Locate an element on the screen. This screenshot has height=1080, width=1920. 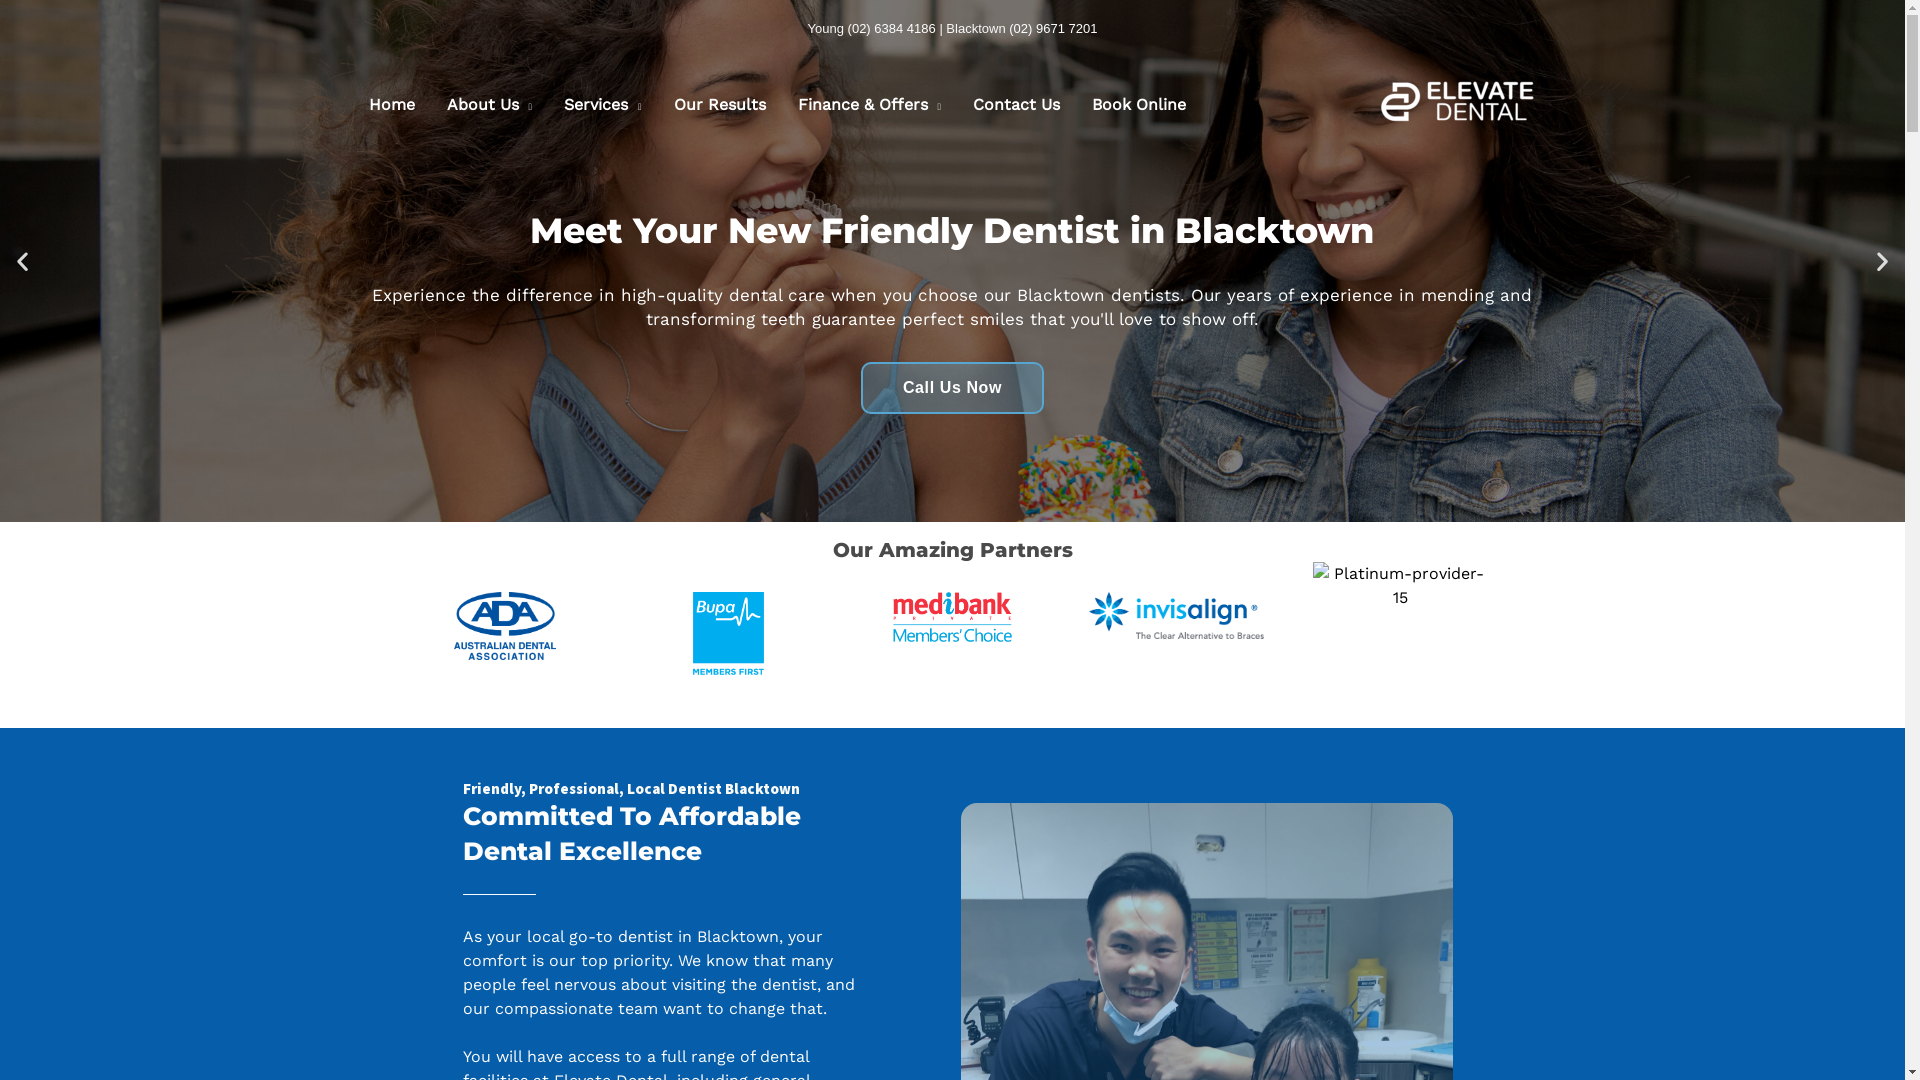
Book Online is located at coordinates (1139, 104).